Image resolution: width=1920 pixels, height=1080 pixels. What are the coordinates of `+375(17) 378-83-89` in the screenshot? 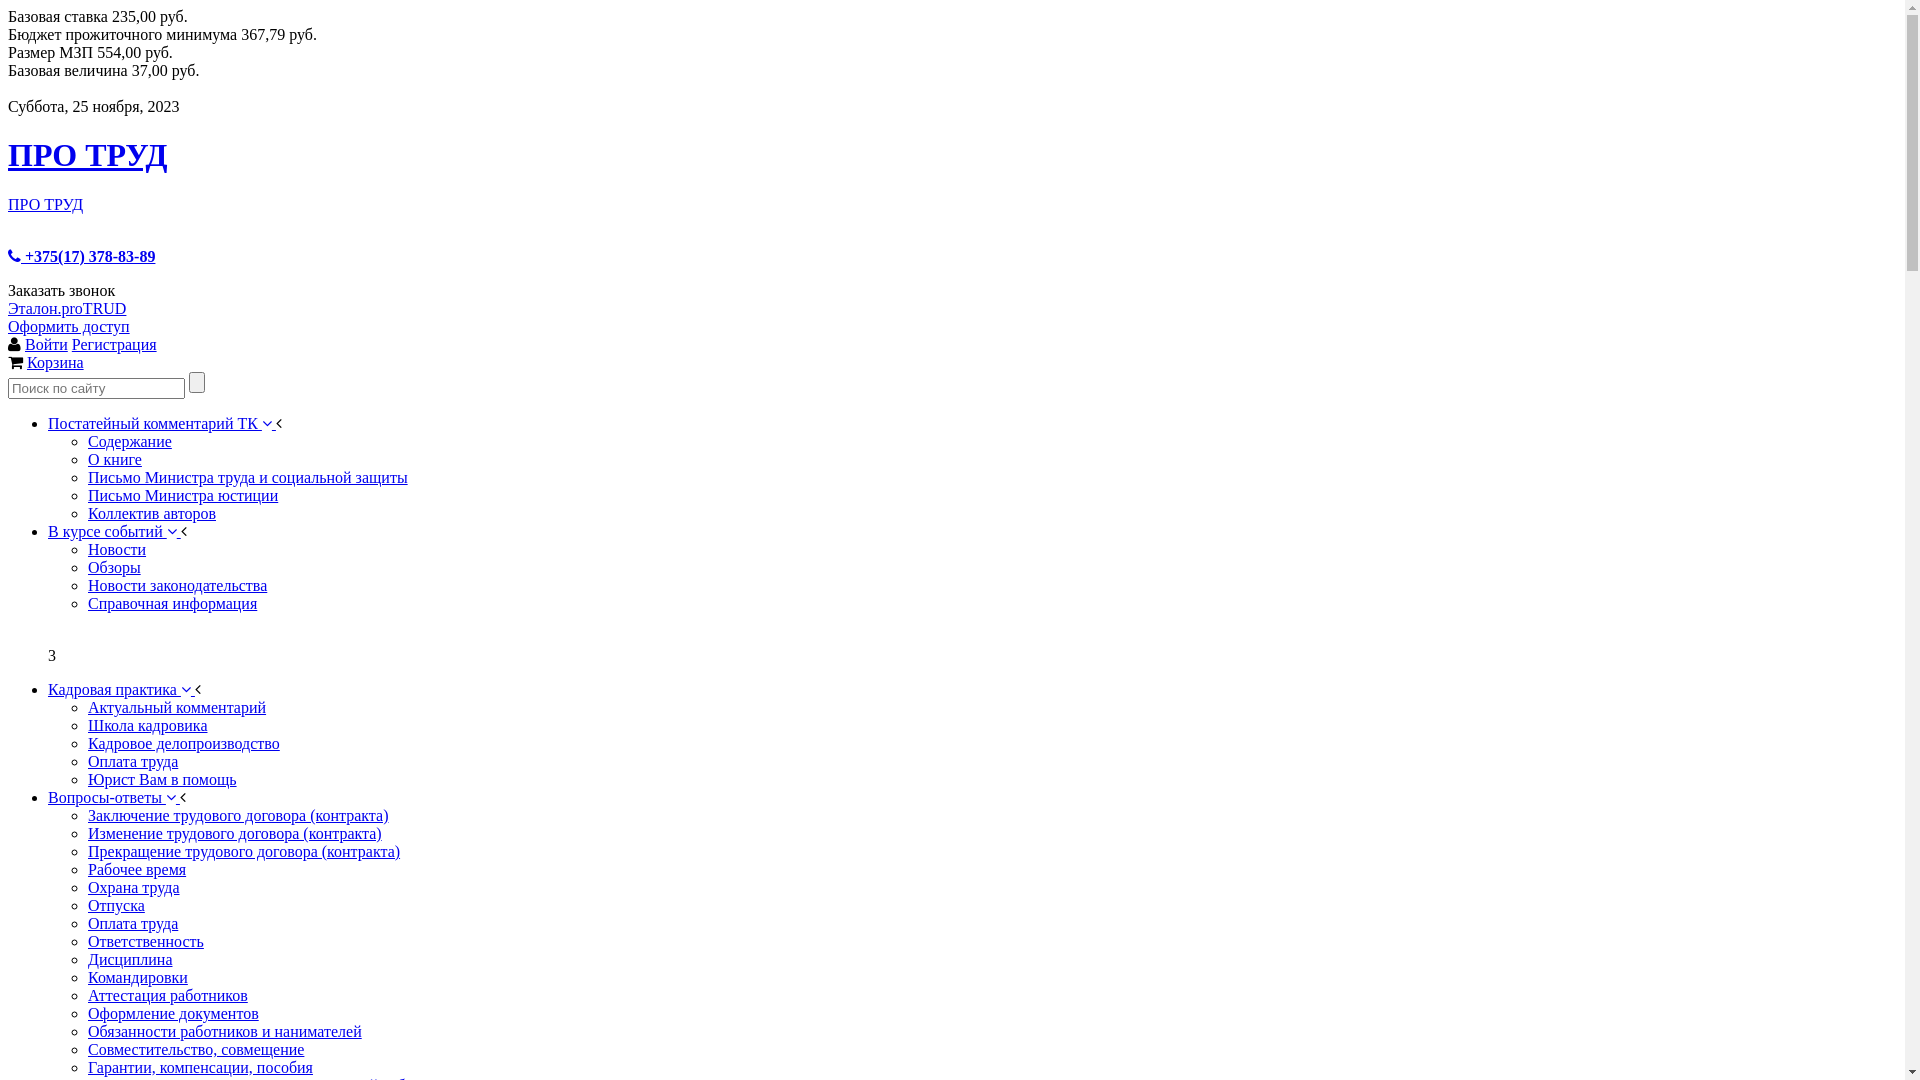 It's located at (82, 256).